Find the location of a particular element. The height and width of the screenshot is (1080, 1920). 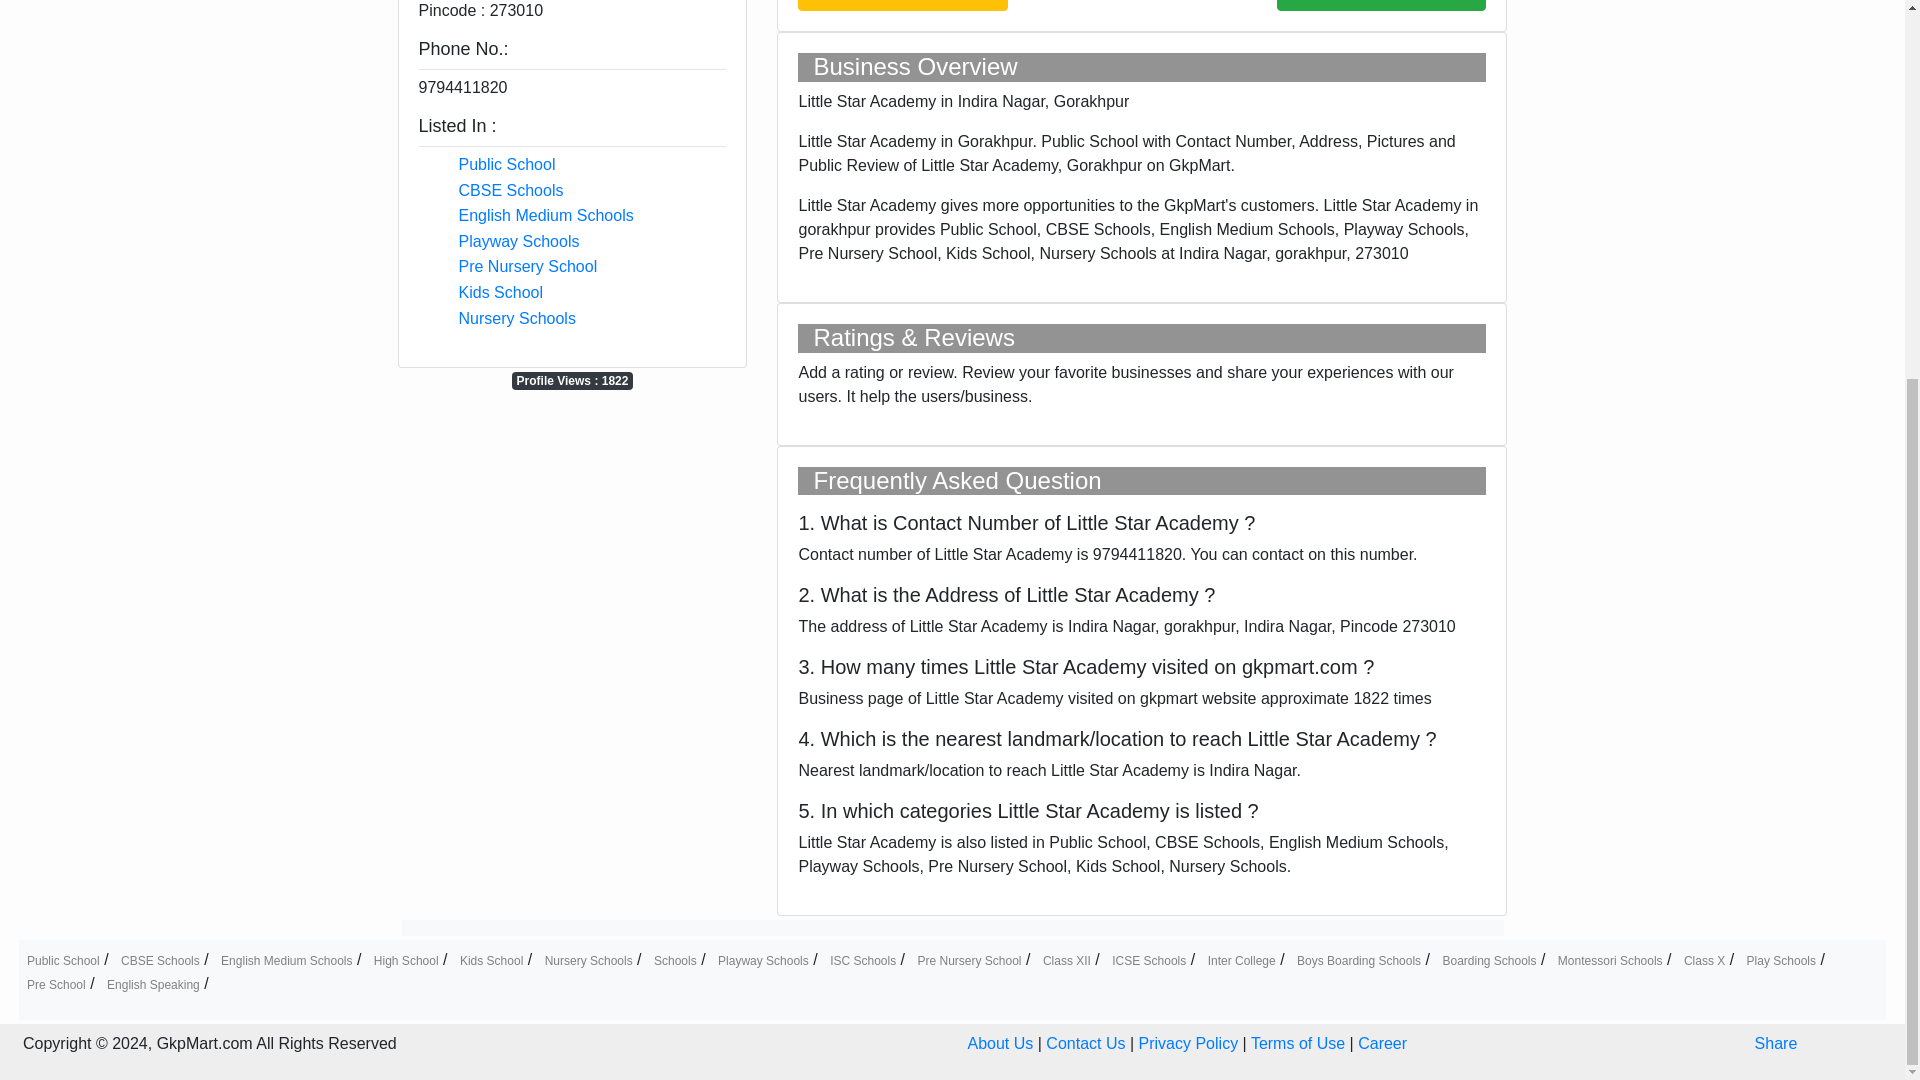

Public School is located at coordinates (506, 164).